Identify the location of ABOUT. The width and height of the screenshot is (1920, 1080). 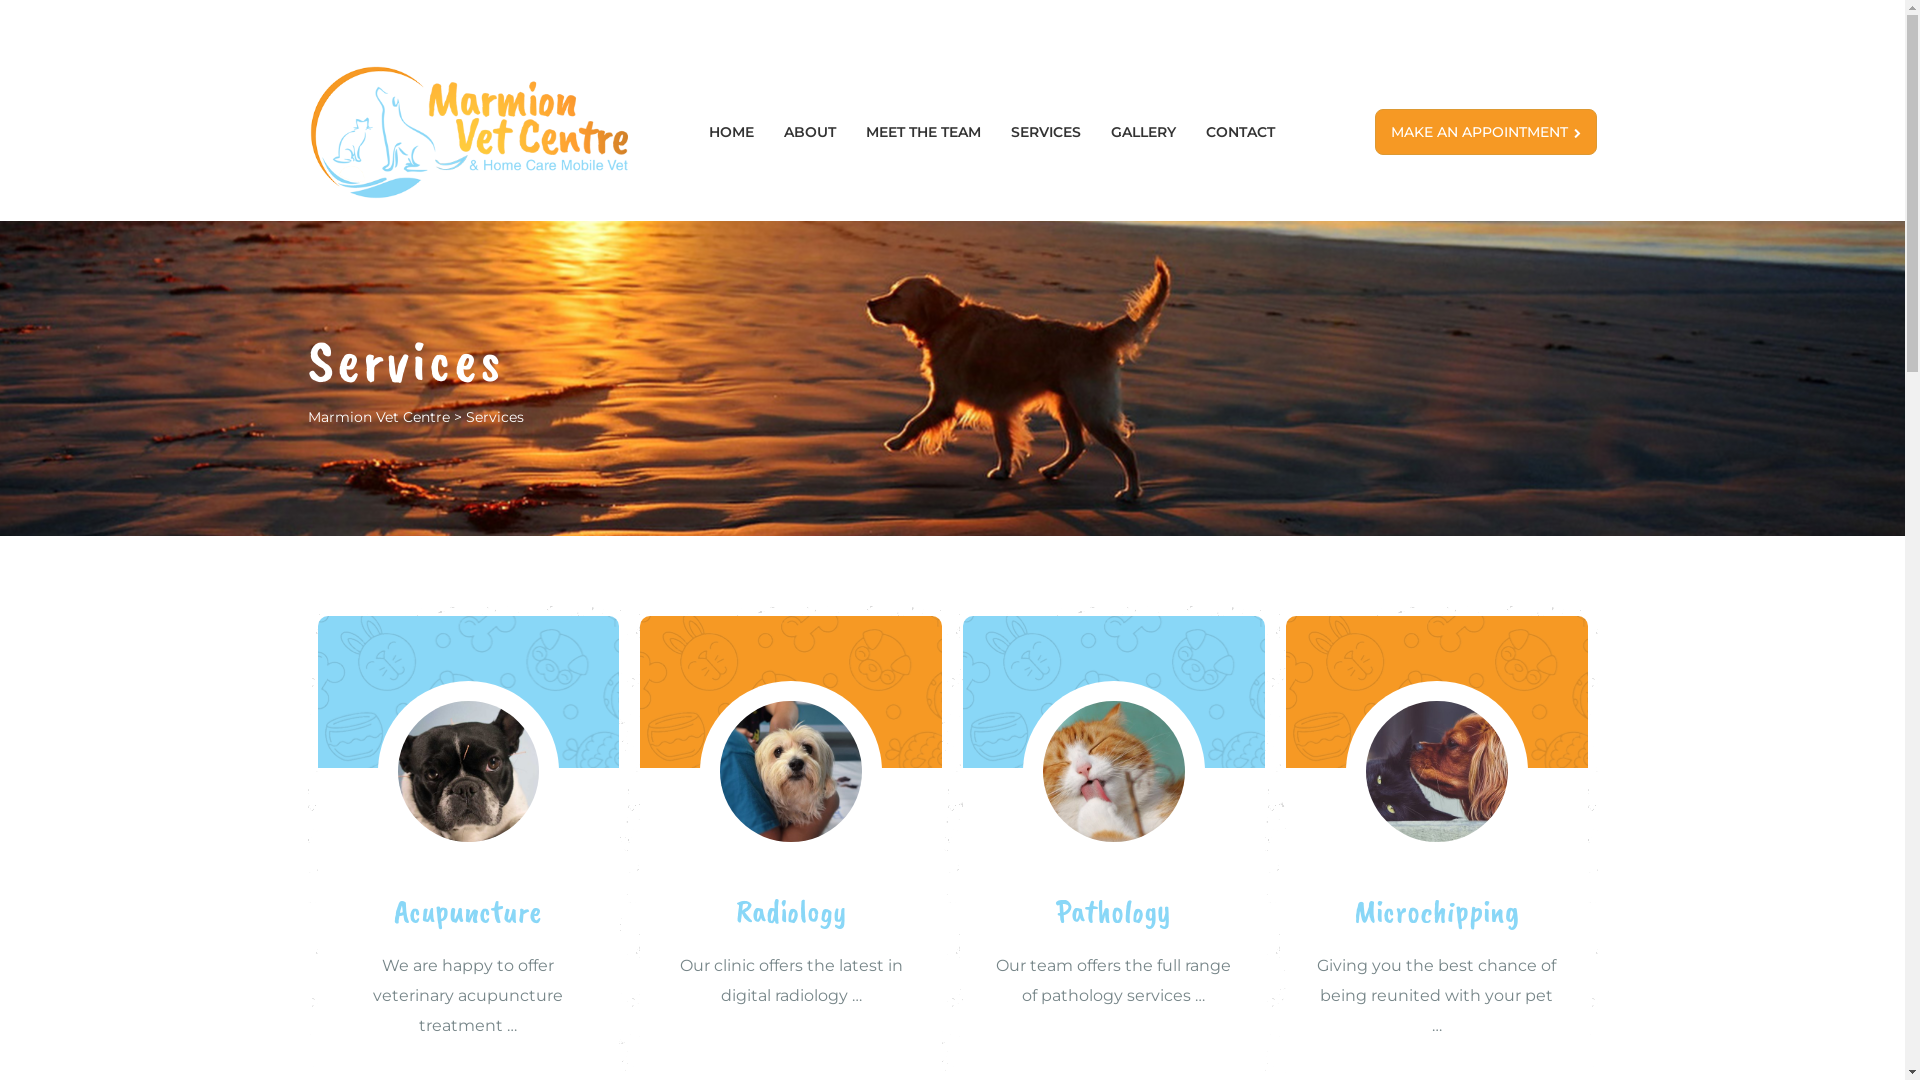
(810, 132).